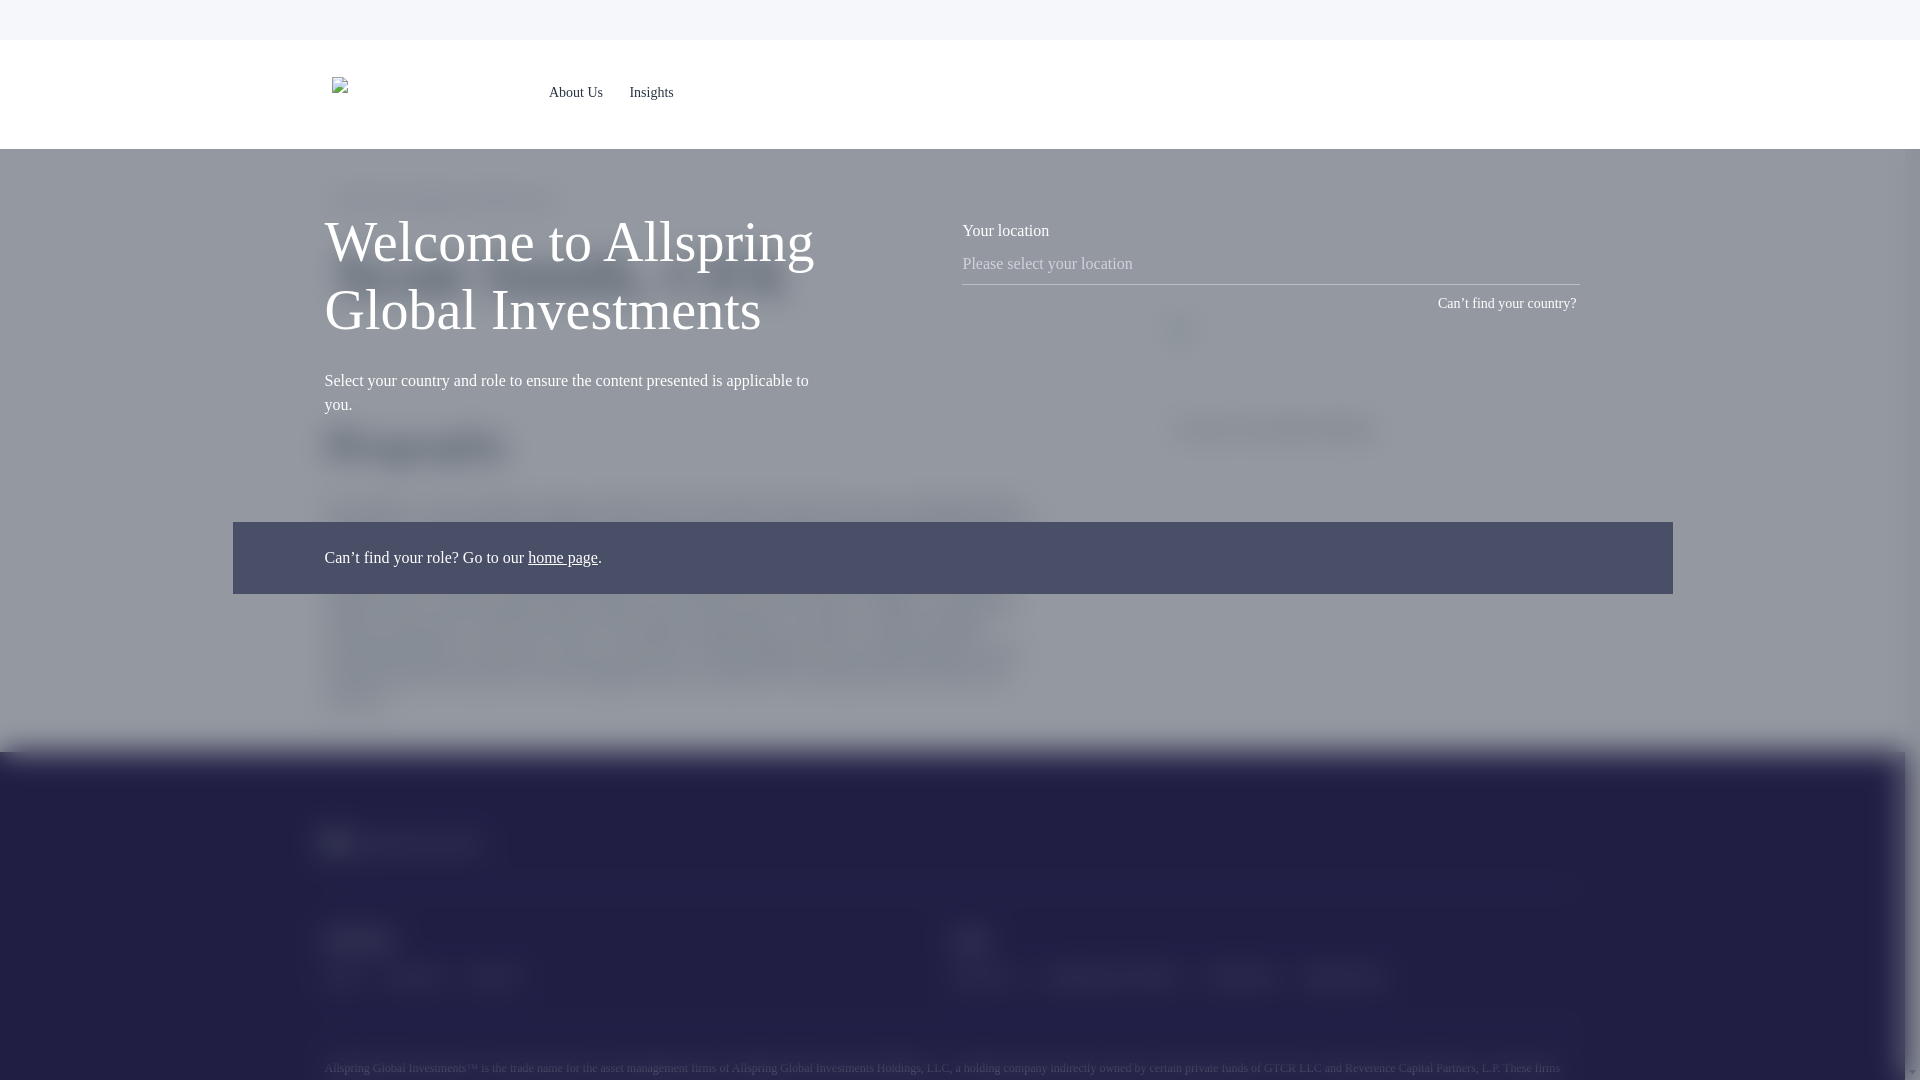 This screenshot has width=1920, height=1080. I want to click on YouTube, so click(1456, 844).